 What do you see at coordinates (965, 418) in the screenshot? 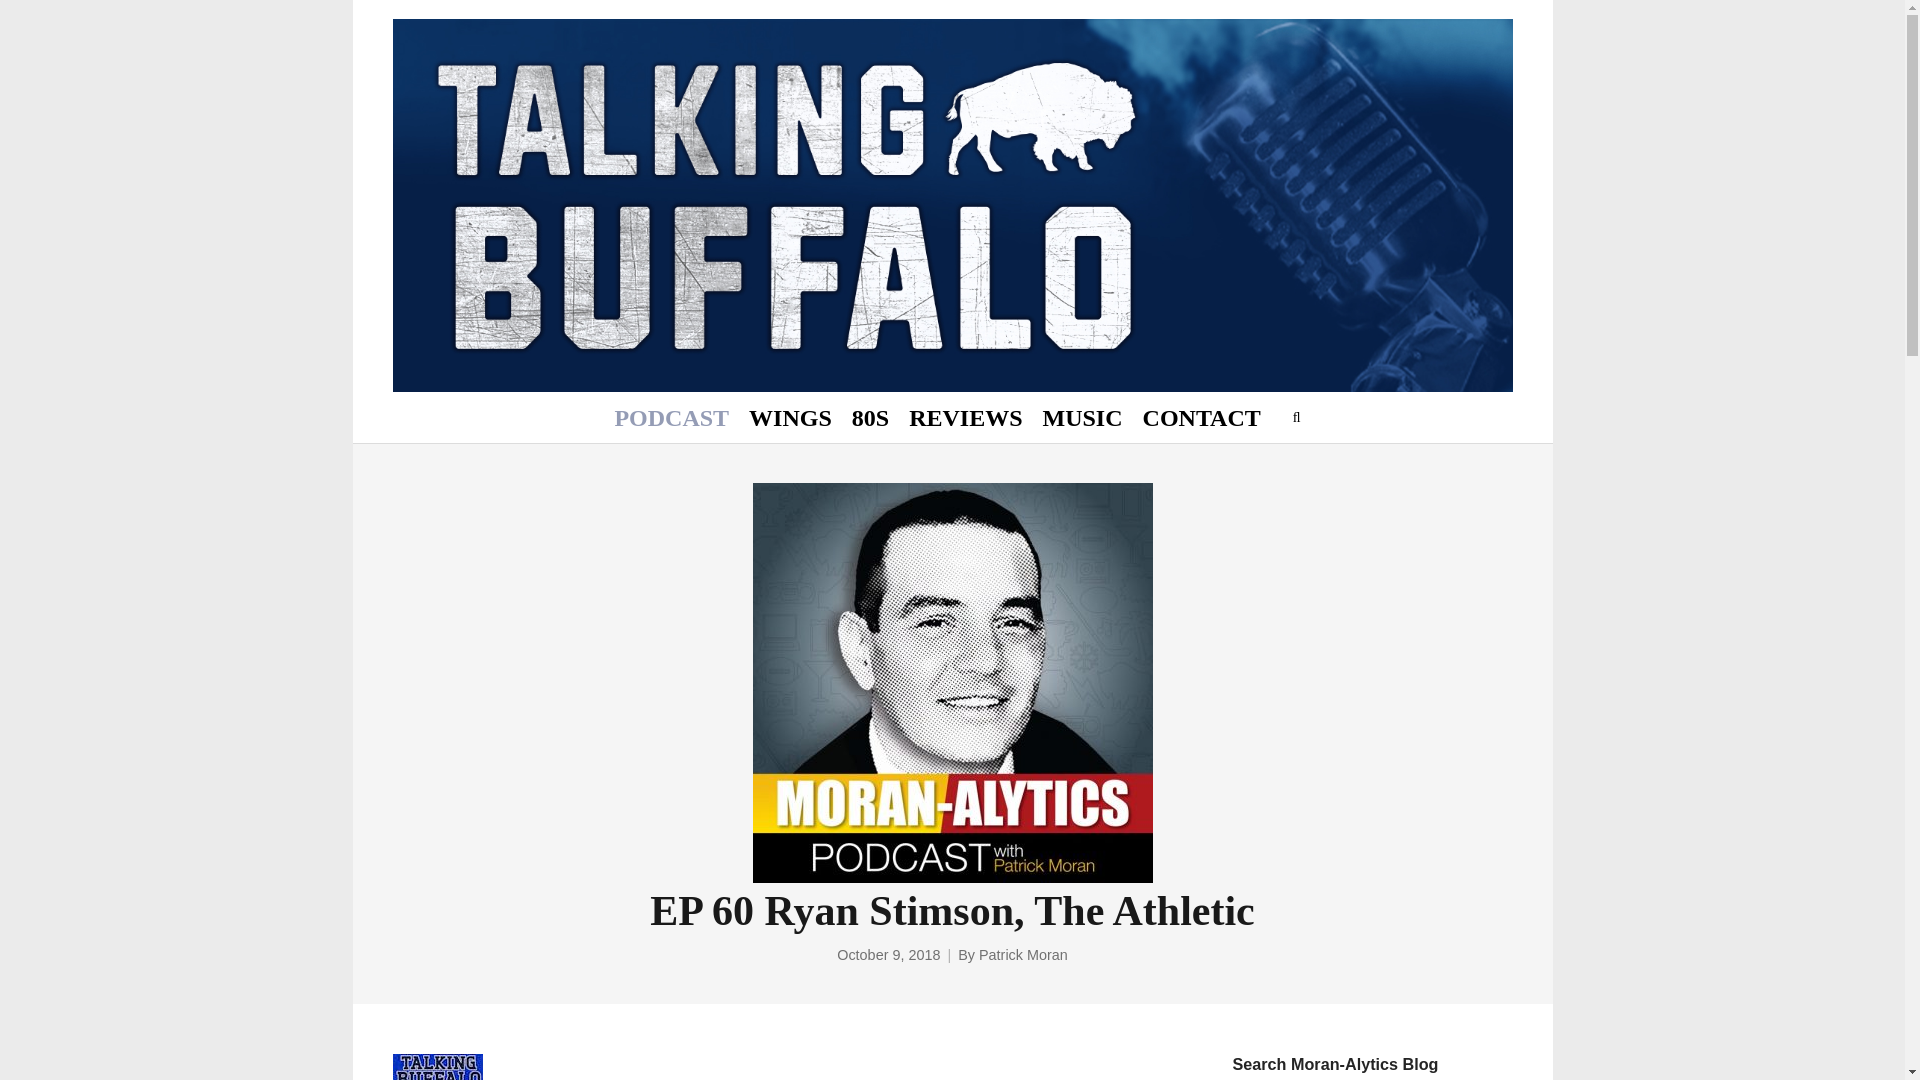
I see `REVIEWS` at bounding box center [965, 418].